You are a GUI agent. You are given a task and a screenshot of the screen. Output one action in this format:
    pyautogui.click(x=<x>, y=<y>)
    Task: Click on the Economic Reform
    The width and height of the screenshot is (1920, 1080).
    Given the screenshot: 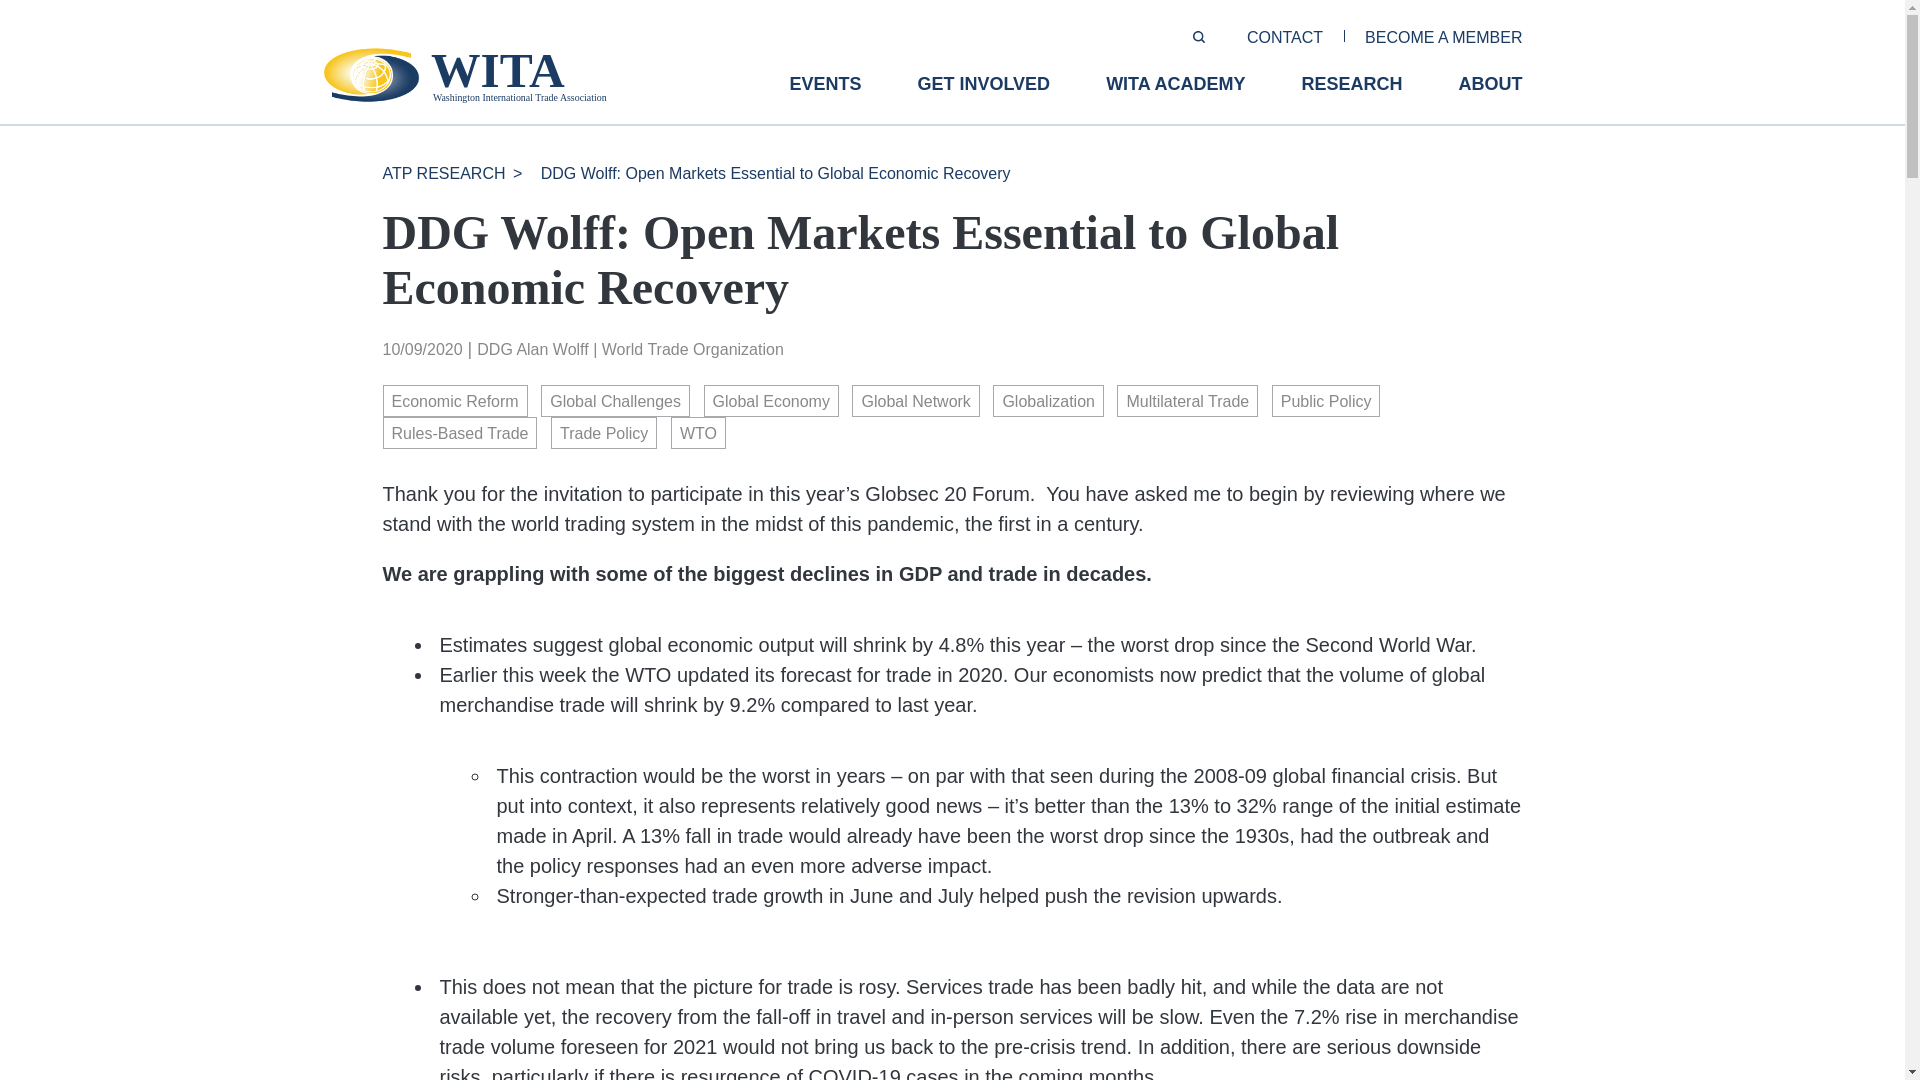 What is the action you would take?
    pyautogui.click(x=454, y=400)
    